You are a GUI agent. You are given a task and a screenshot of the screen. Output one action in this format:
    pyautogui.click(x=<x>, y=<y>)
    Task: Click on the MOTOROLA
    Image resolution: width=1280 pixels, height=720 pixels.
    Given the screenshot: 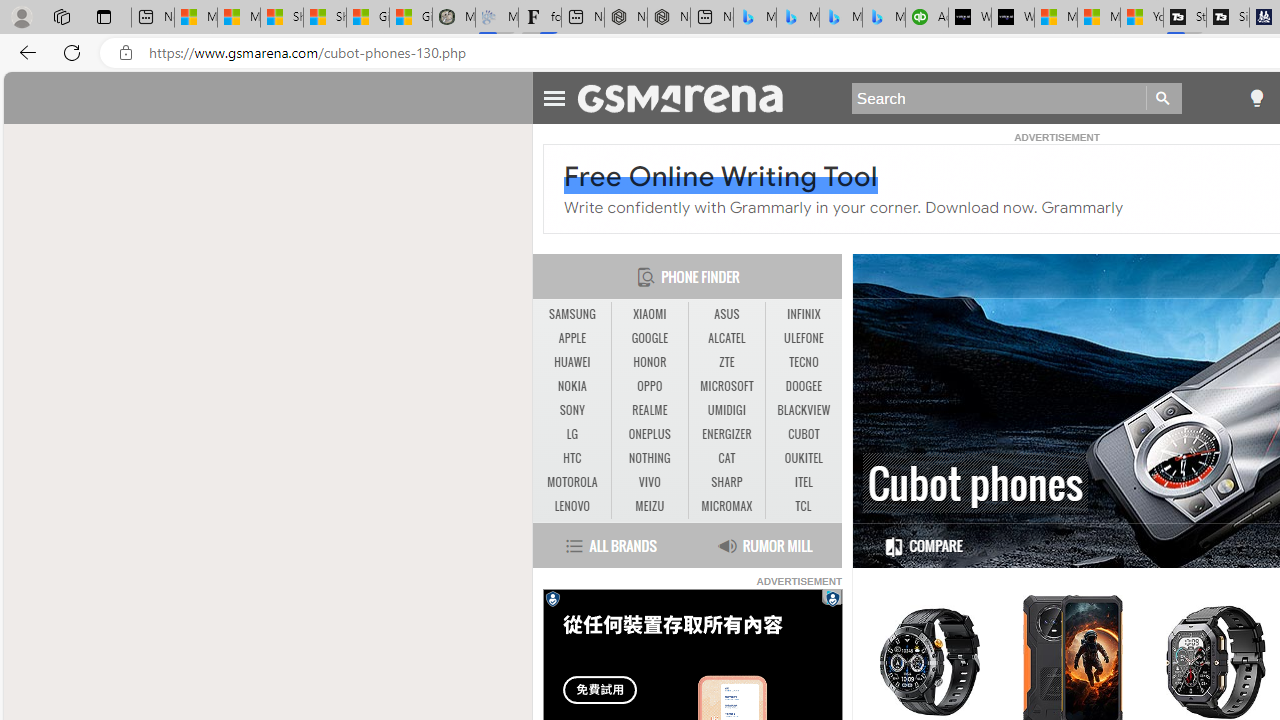 What is the action you would take?
    pyautogui.click(x=572, y=482)
    